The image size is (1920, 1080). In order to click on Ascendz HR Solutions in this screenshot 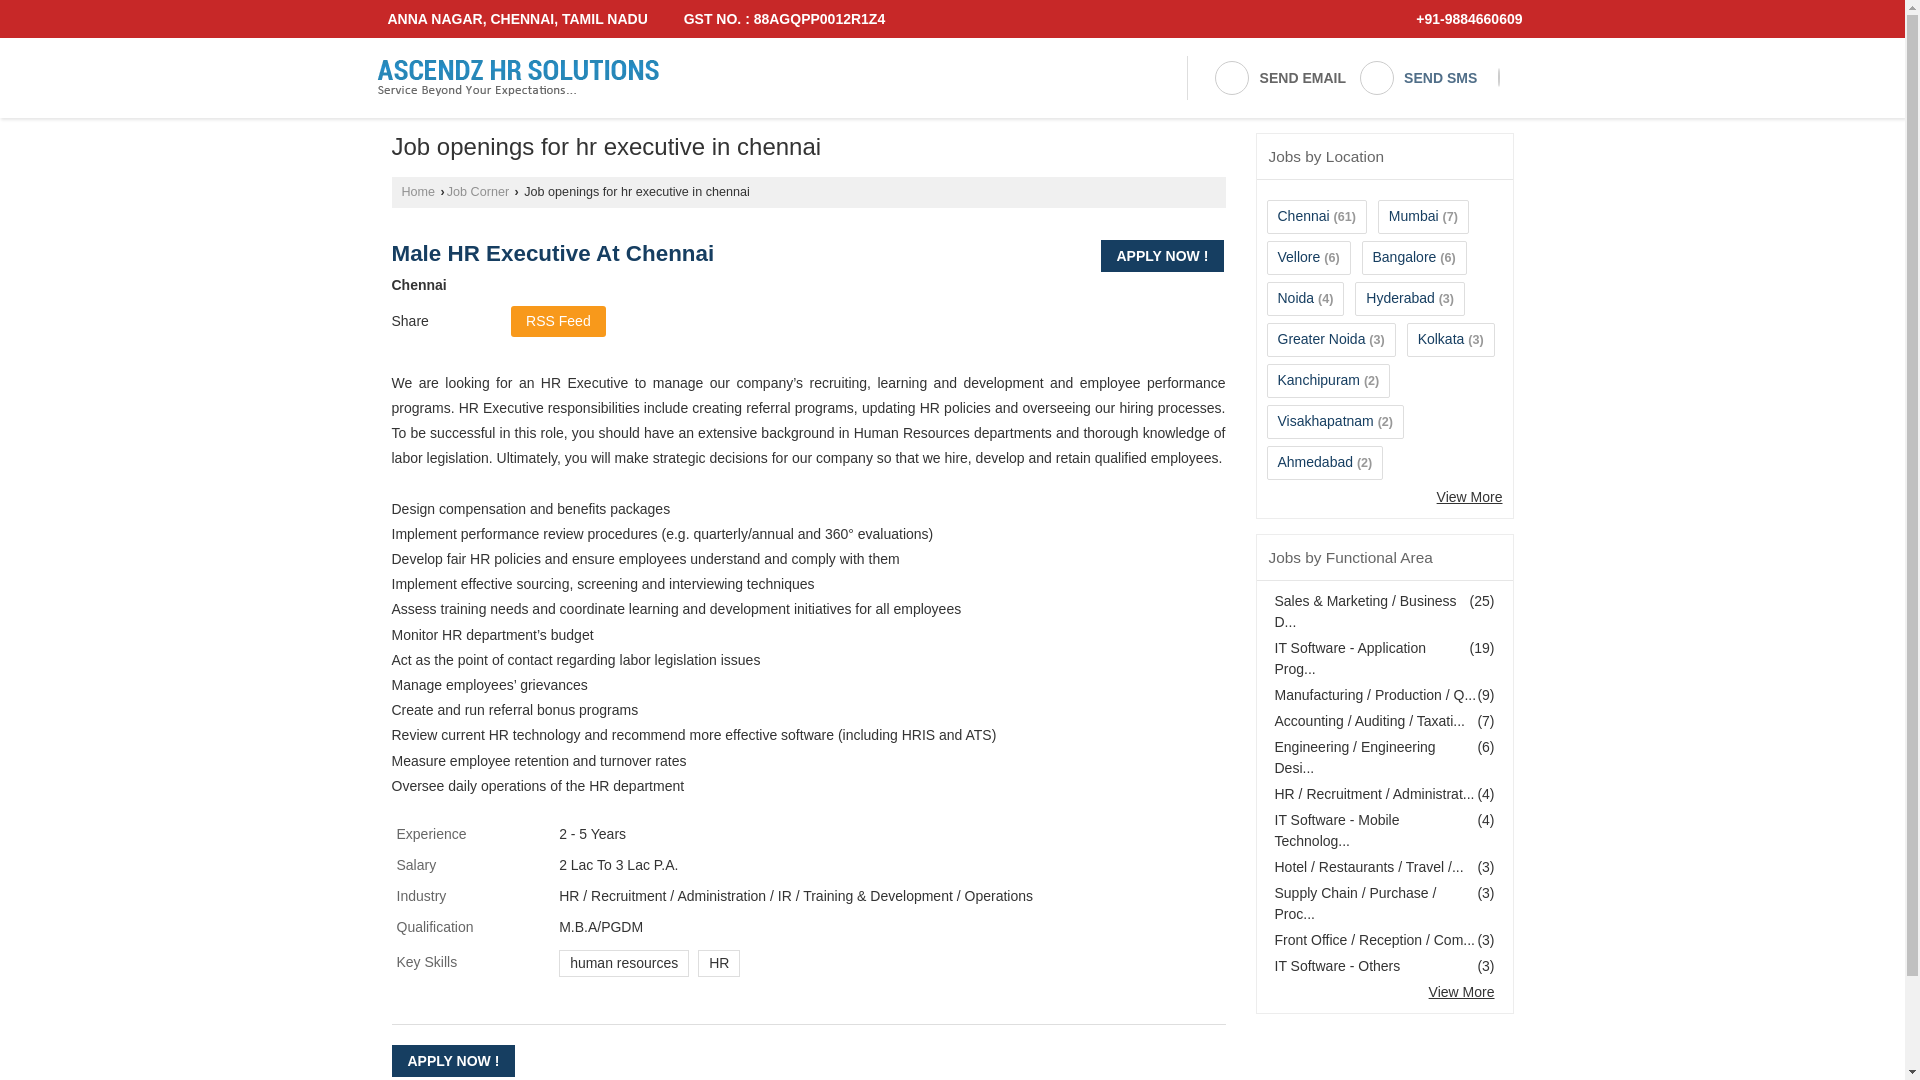, I will do `click(517, 78)`.